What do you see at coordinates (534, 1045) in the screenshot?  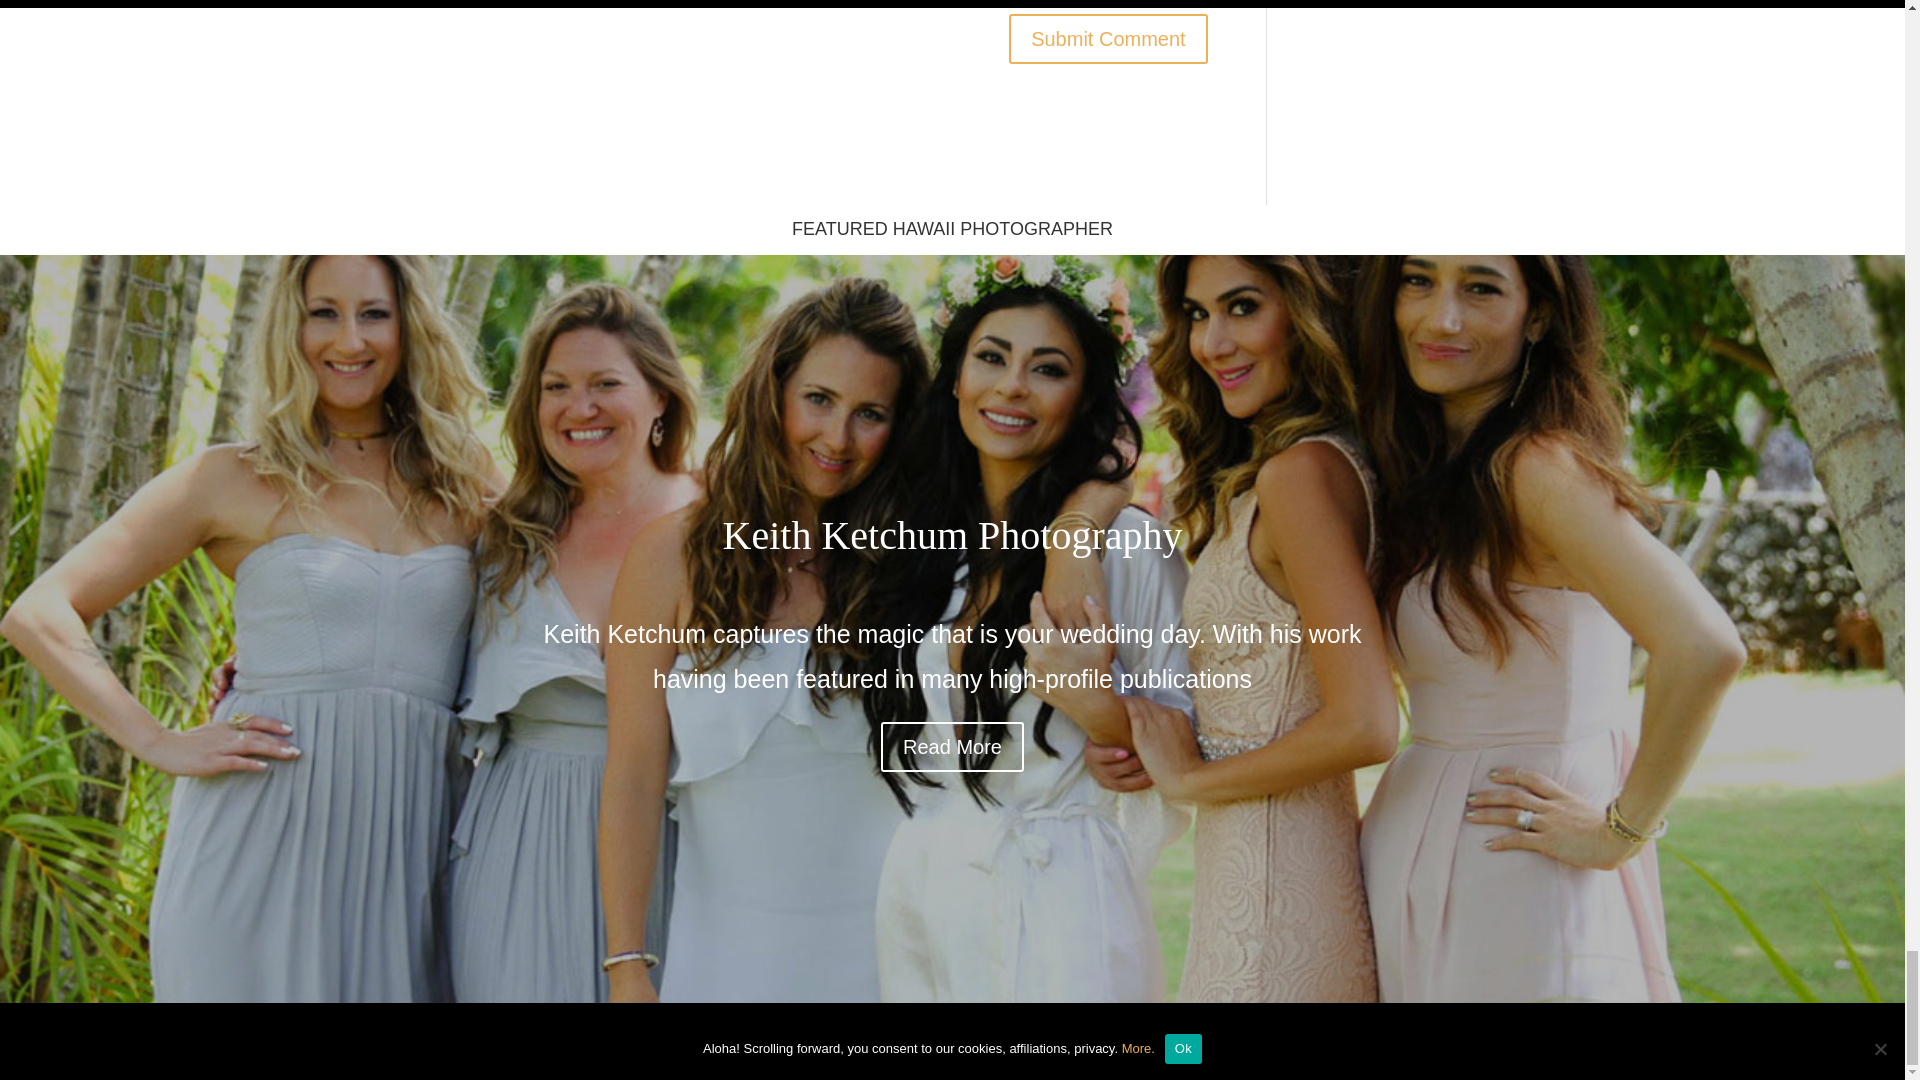 I see `Hawaii portrait photography` at bounding box center [534, 1045].